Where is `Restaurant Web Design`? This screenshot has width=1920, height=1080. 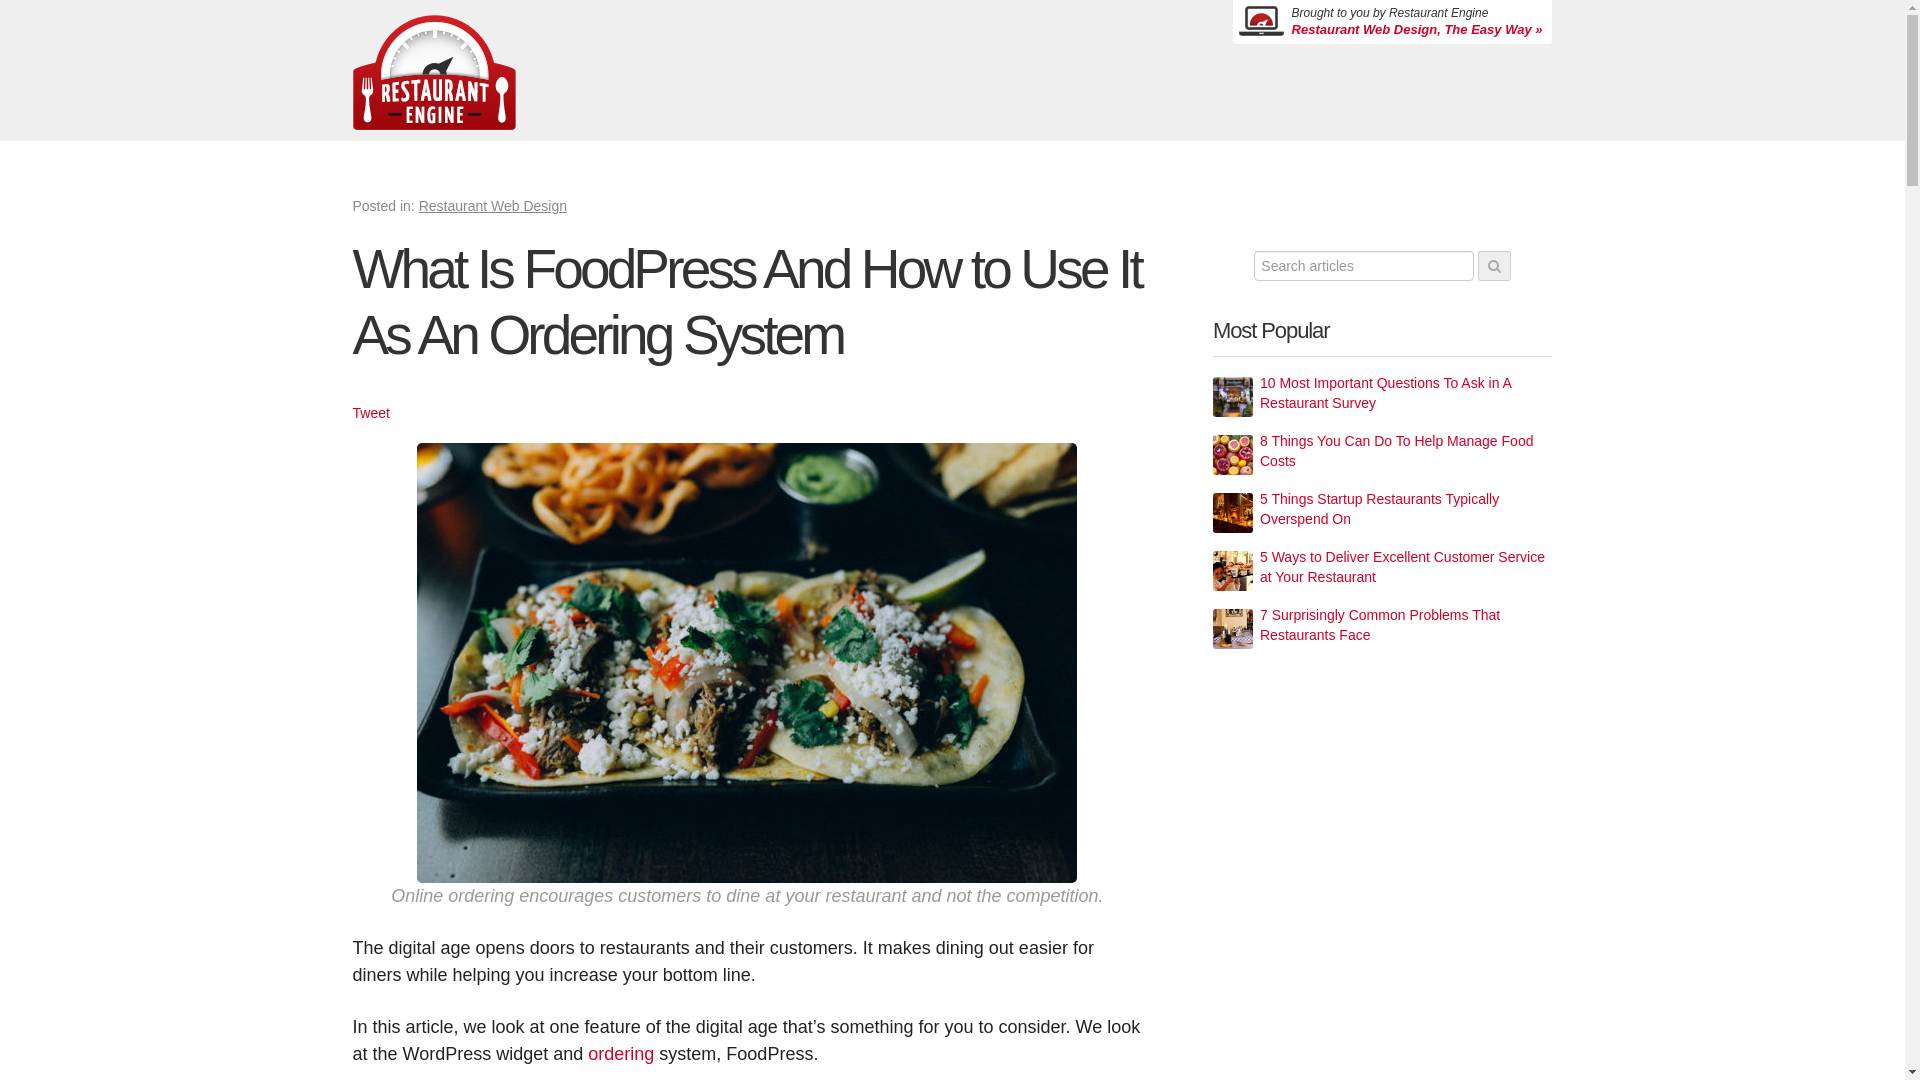
Restaurant Web Design is located at coordinates (1418, 30).